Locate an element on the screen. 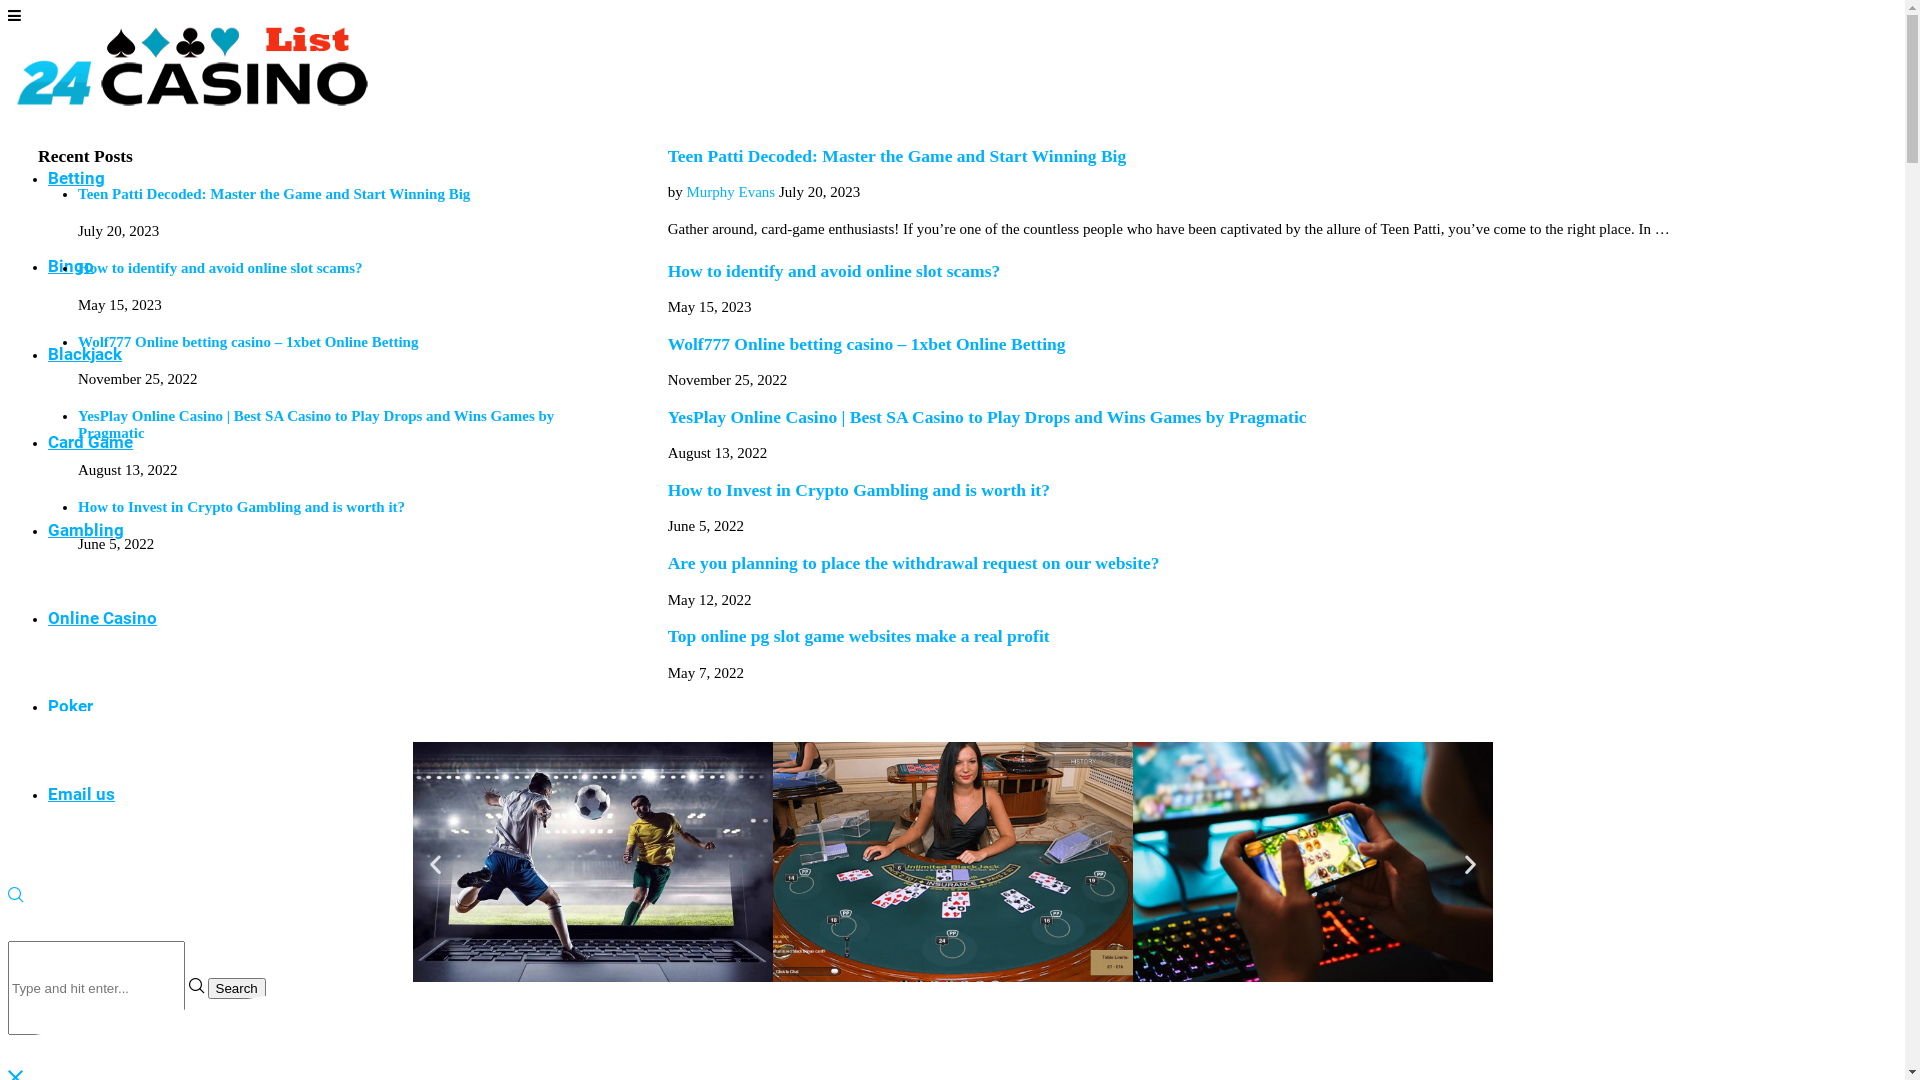  How to identify and avoid online slot scams? is located at coordinates (834, 271).